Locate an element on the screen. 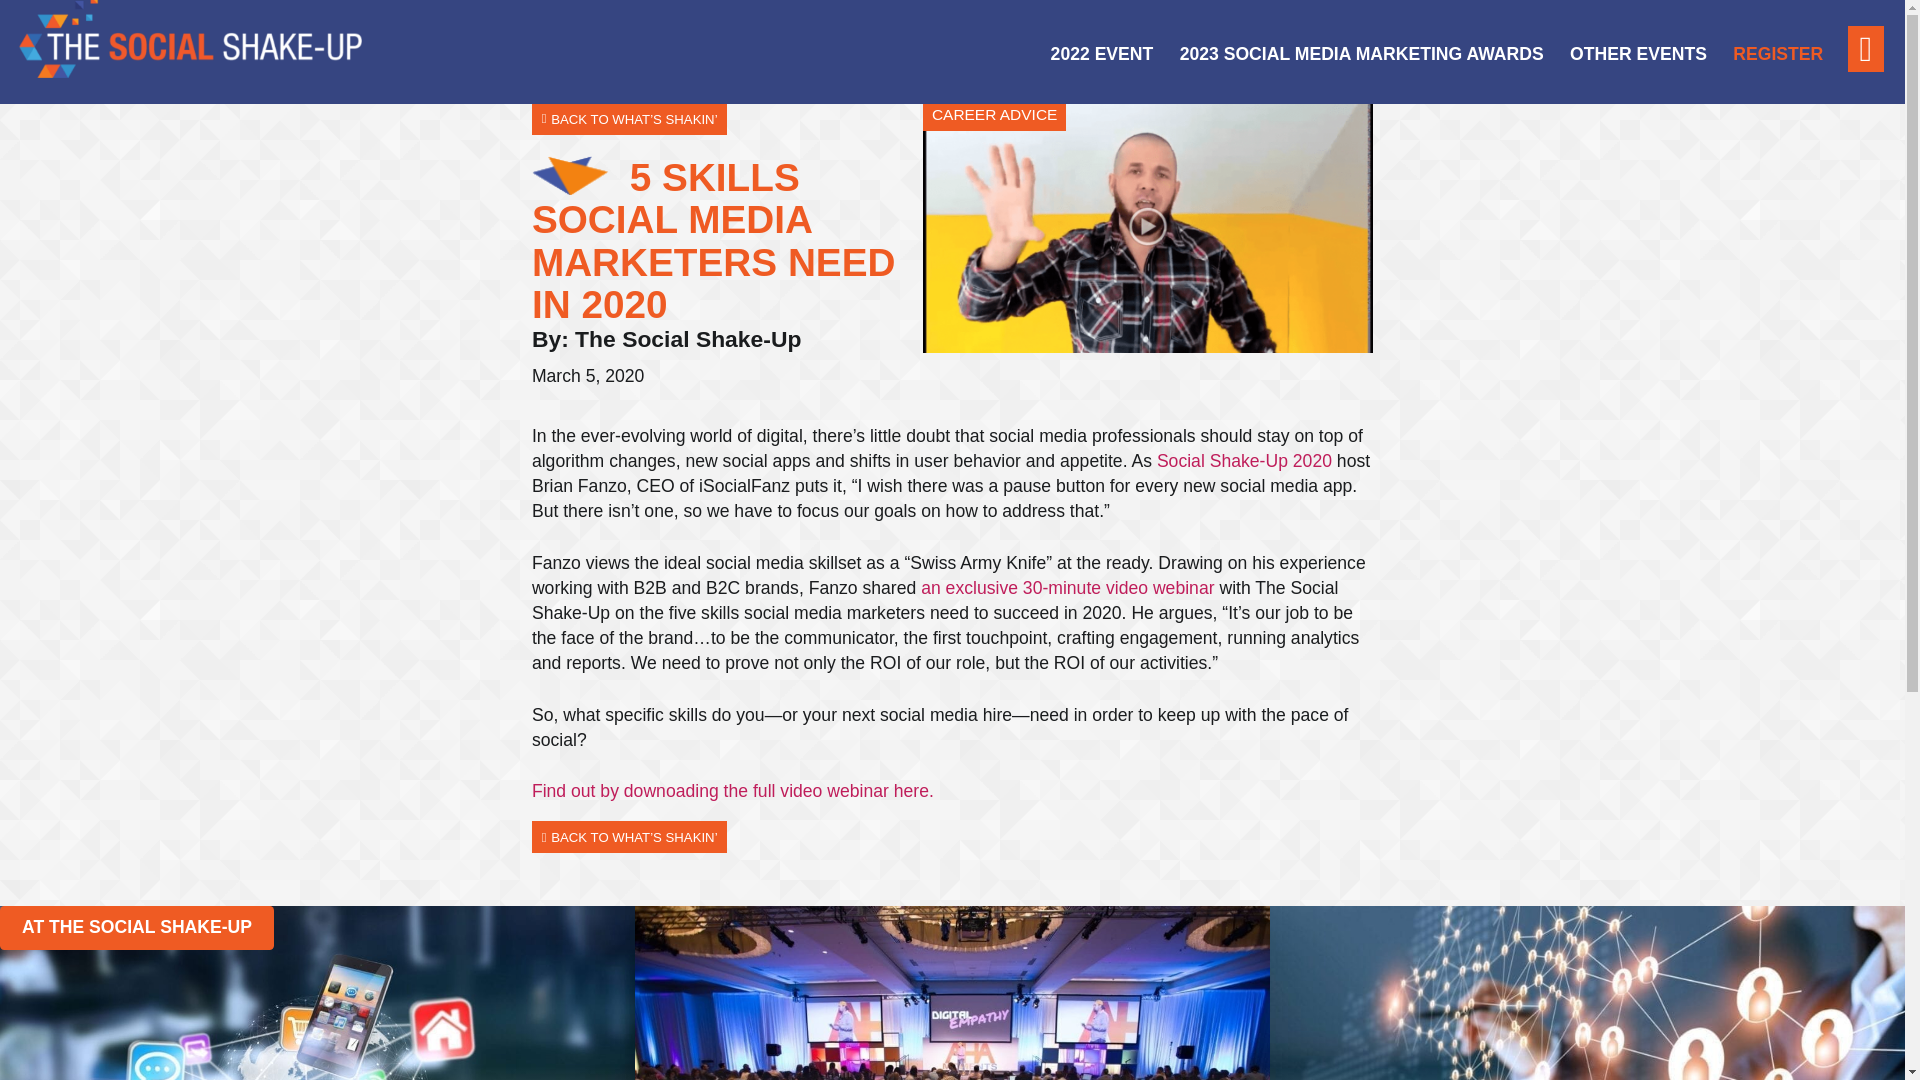  CAREER ADVICE is located at coordinates (994, 114).